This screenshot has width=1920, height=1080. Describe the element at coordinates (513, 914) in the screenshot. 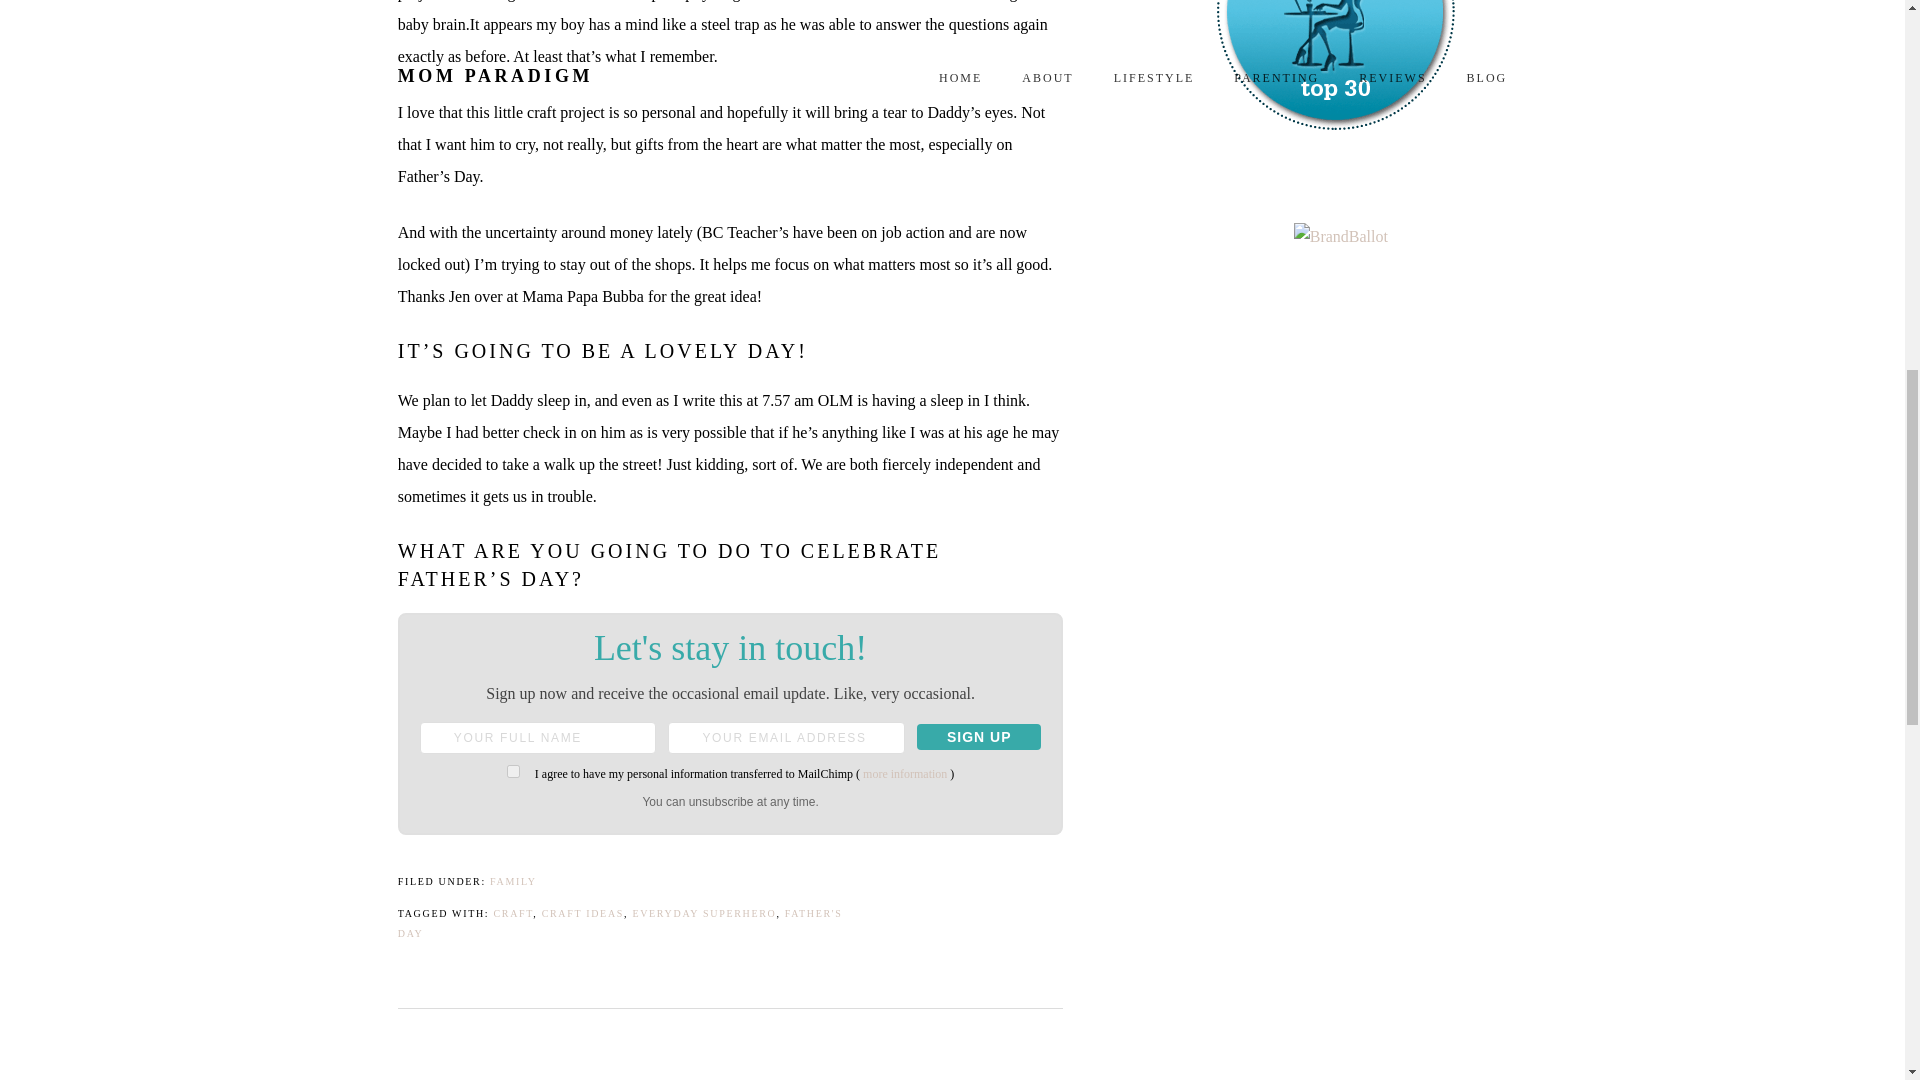

I see `CRAFT` at that location.